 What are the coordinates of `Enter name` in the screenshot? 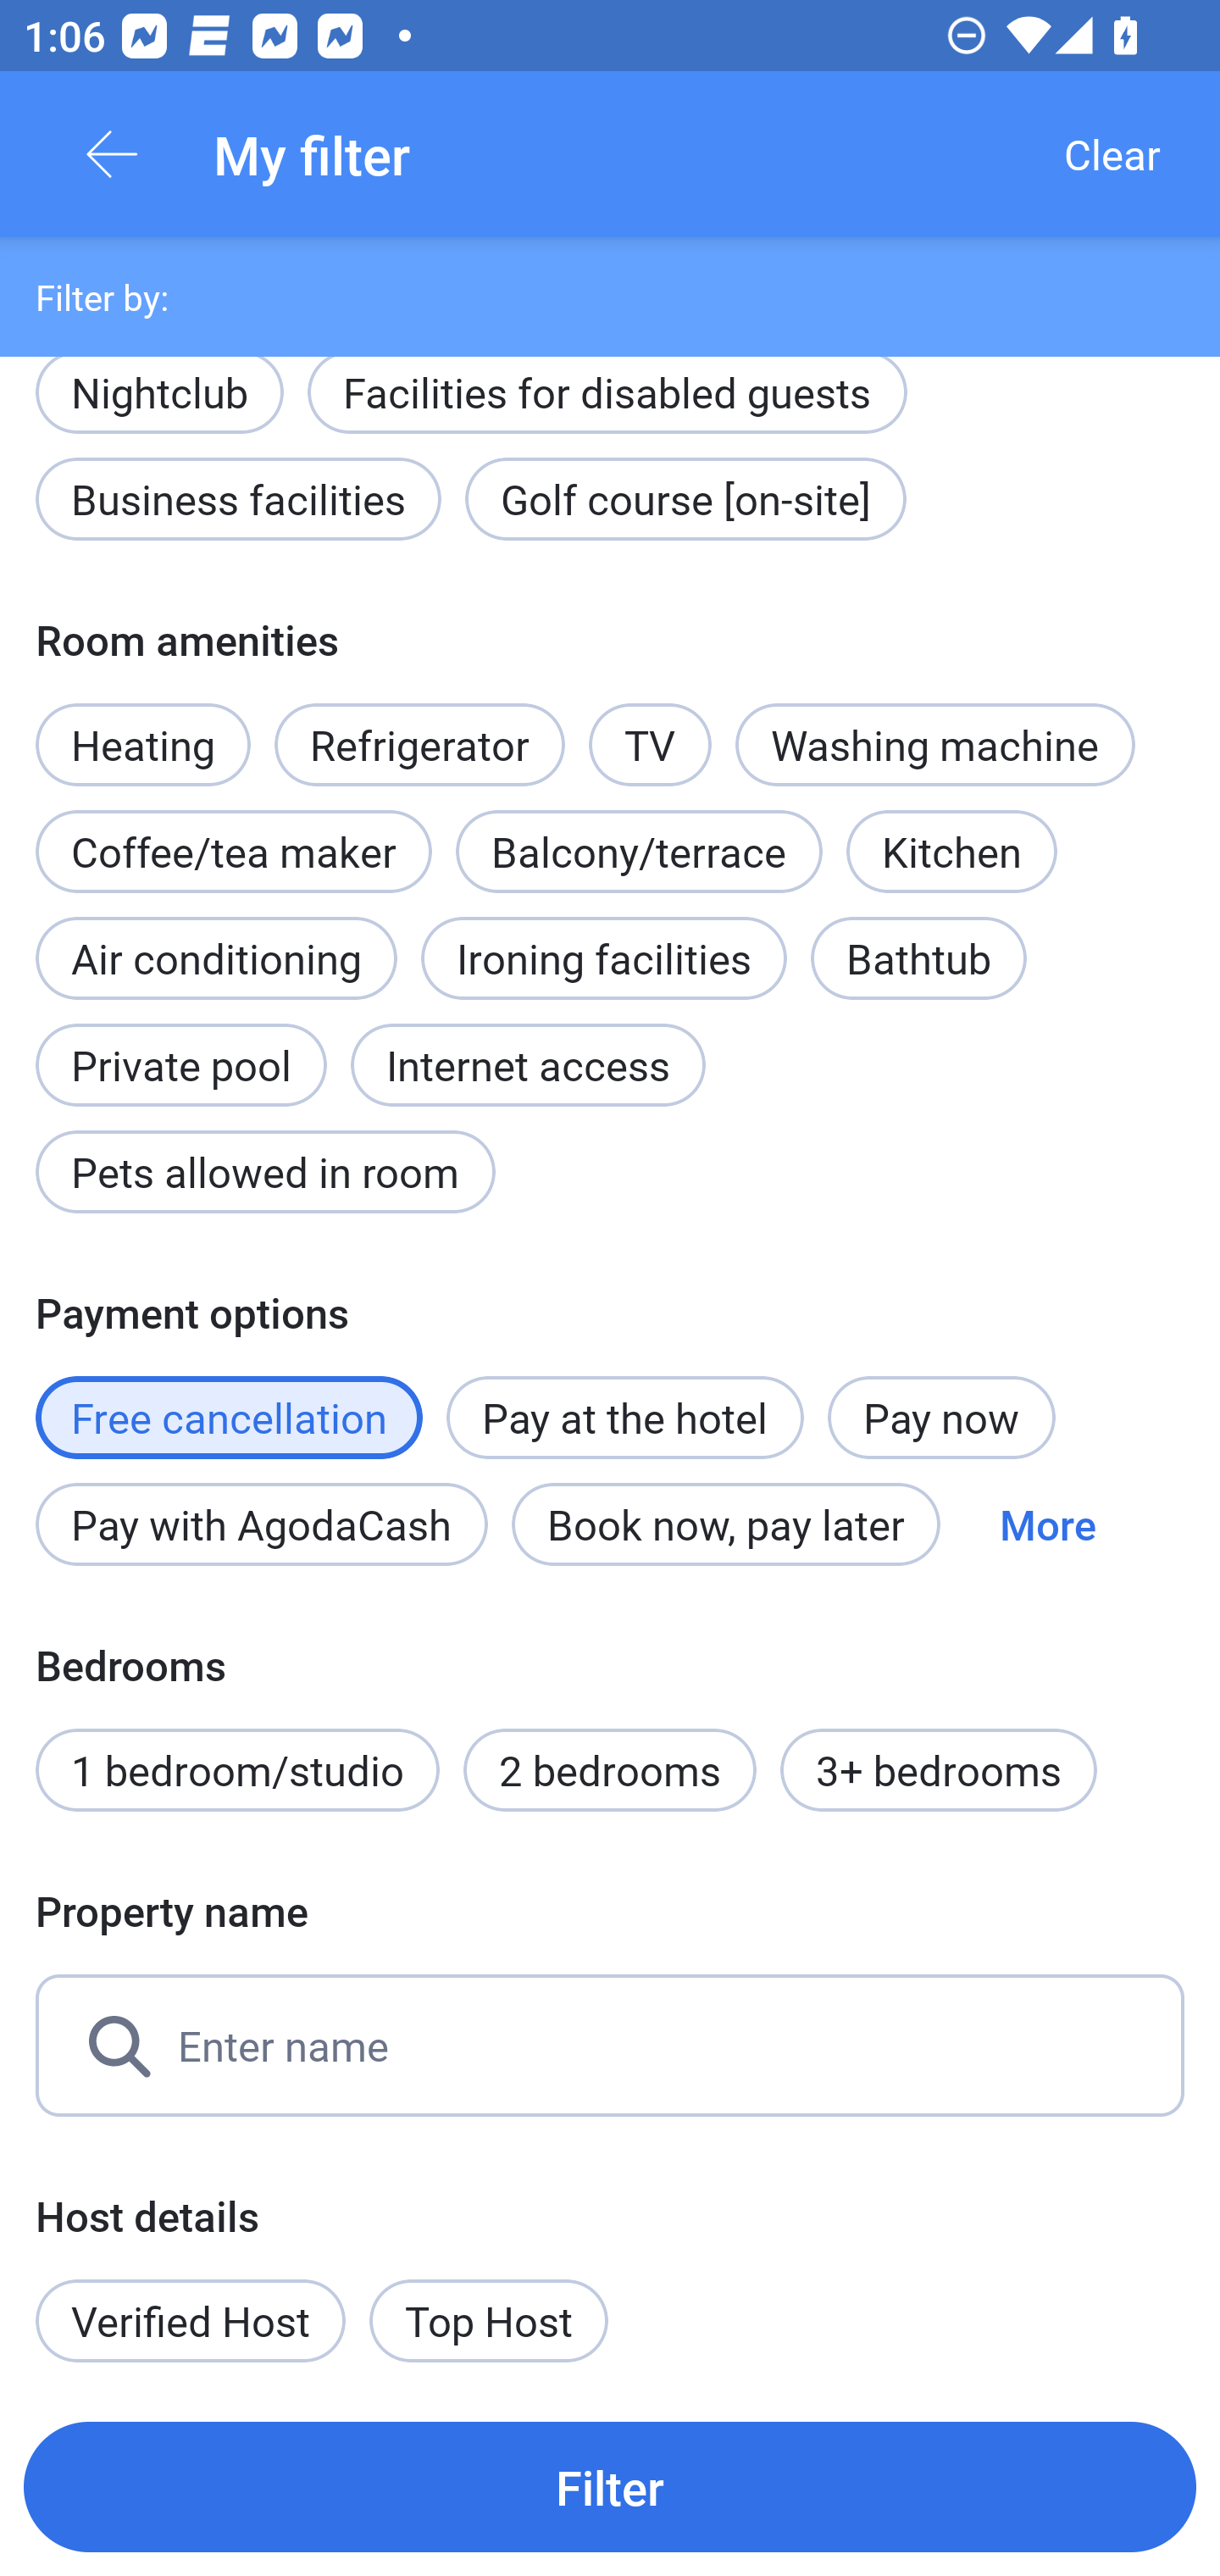 It's located at (610, 2045).